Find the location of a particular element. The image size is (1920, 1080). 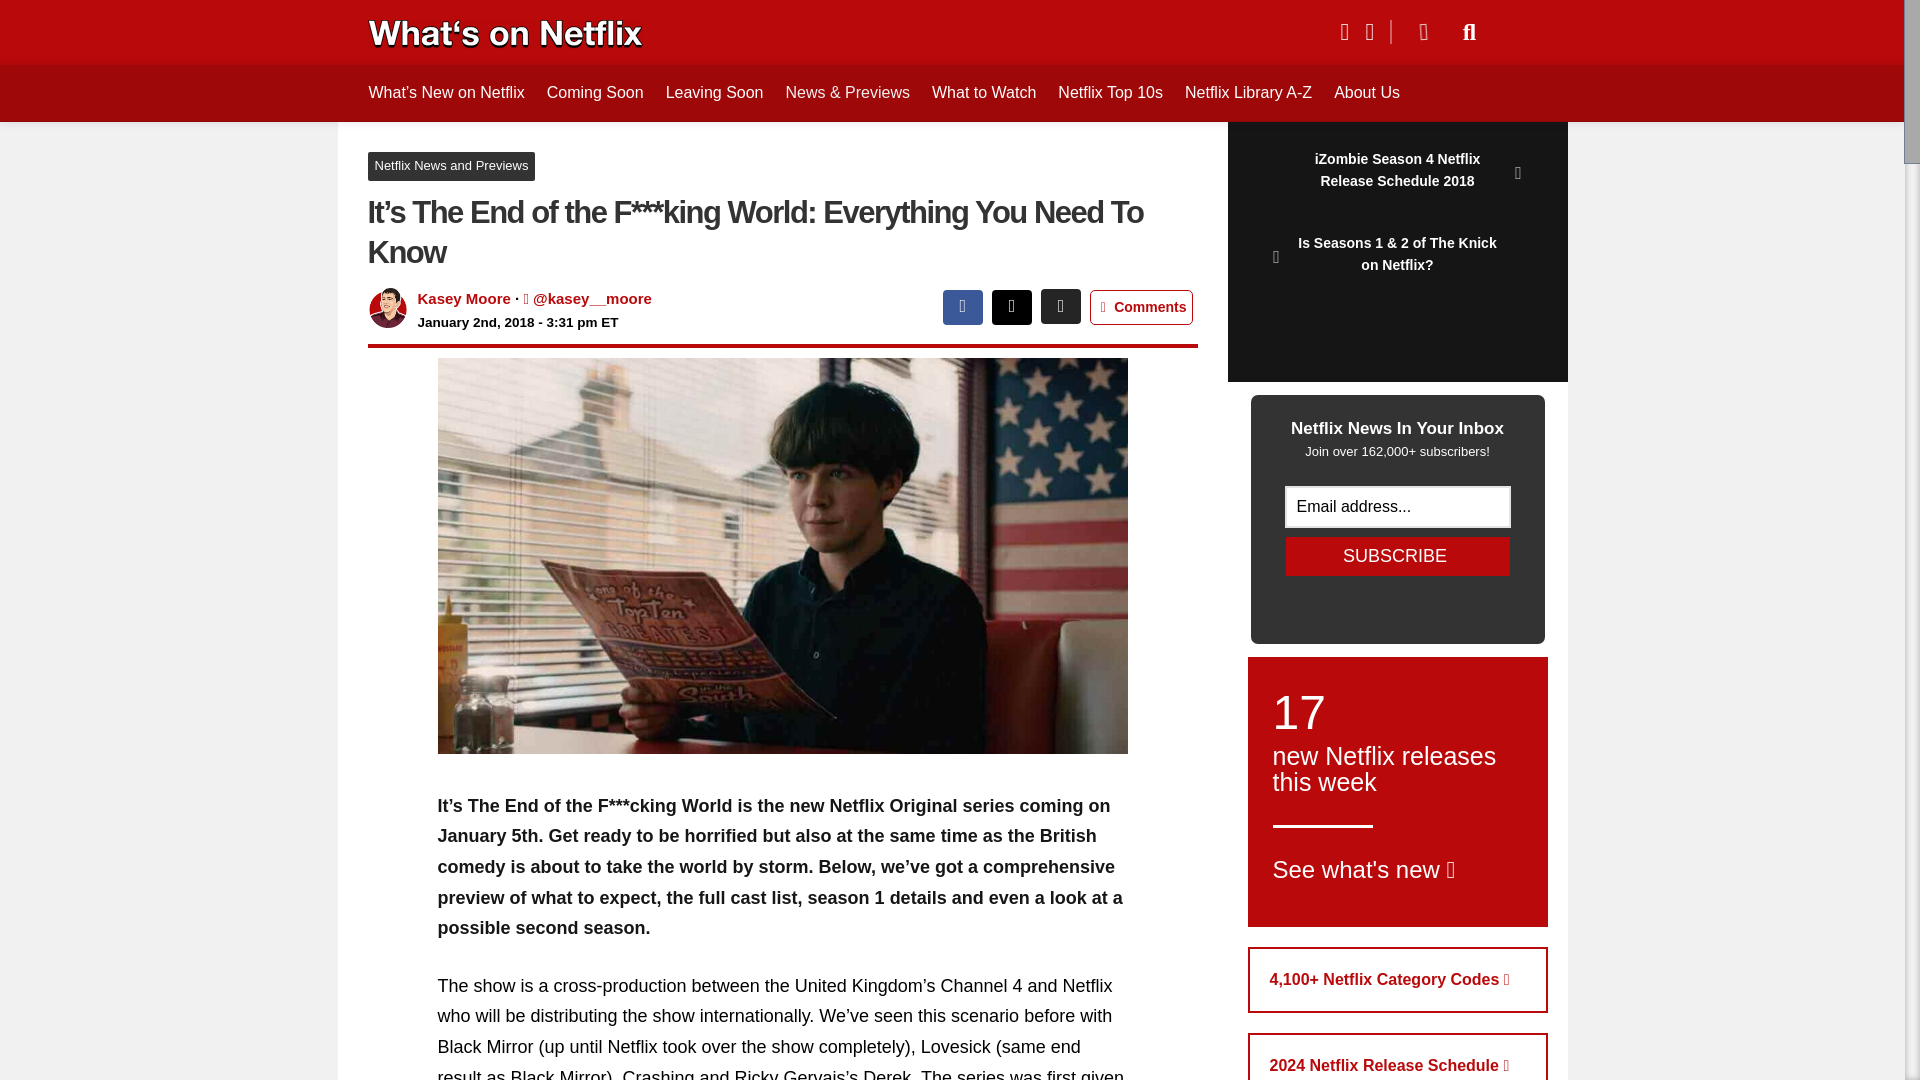

Netflix News and Previews is located at coordinates (452, 166).